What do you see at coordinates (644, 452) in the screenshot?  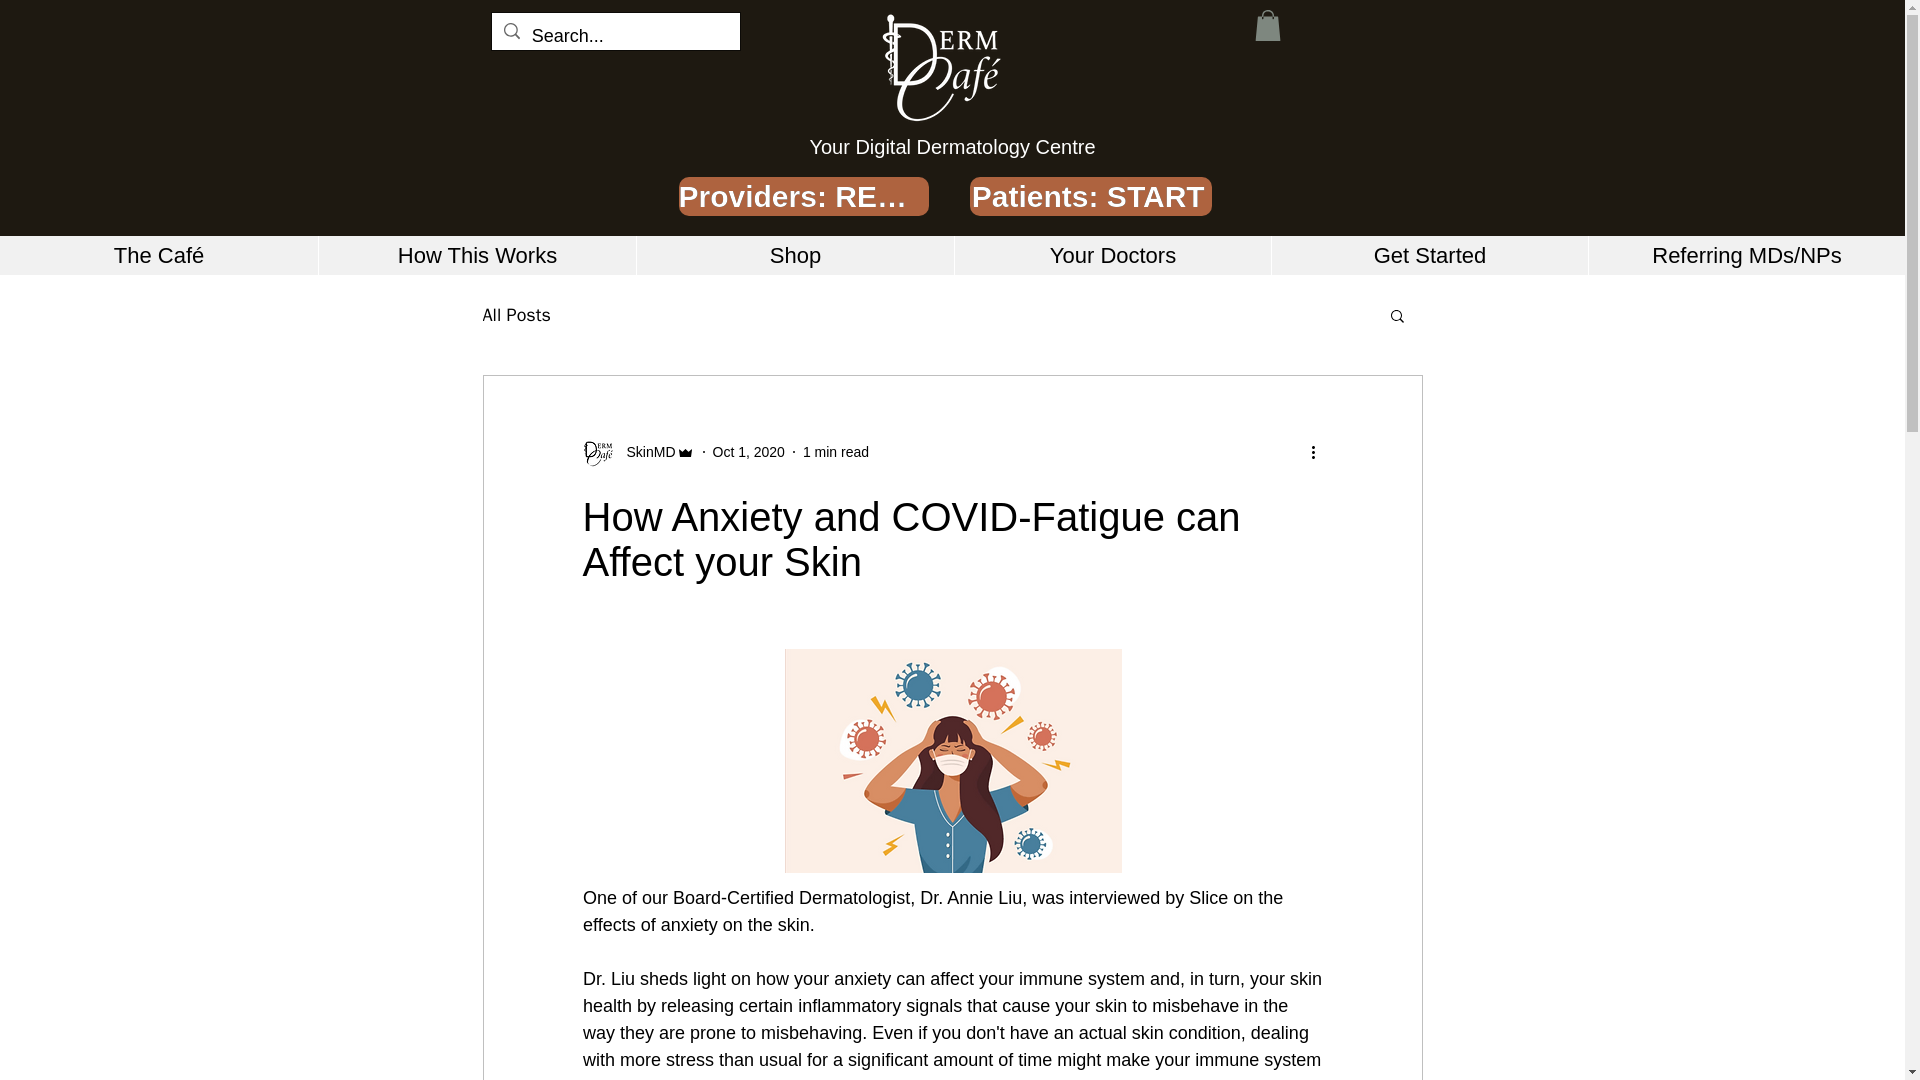 I see `SkinMD ` at bounding box center [644, 452].